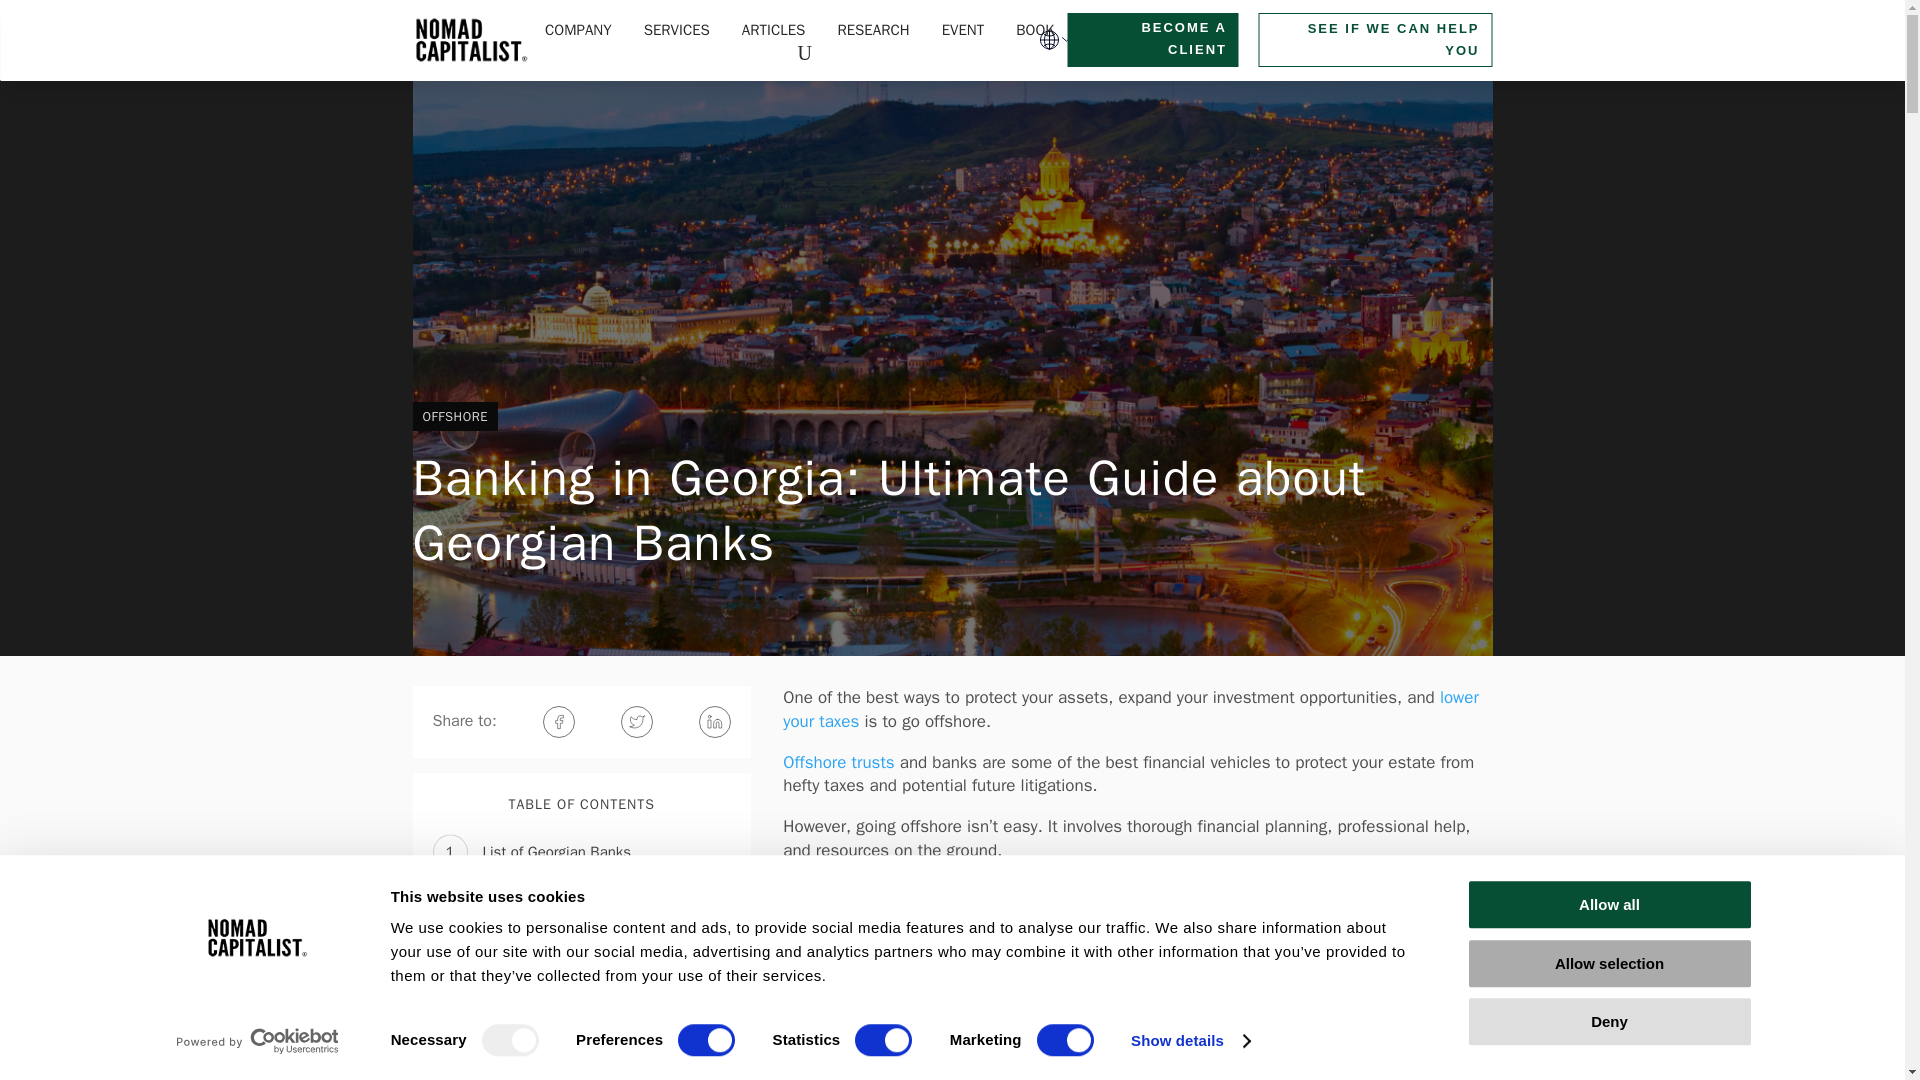 This screenshot has width=1920, height=1080. What do you see at coordinates (1190, 1041) in the screenshot?
I see `Show details` at bounding box center [1190, 1041].